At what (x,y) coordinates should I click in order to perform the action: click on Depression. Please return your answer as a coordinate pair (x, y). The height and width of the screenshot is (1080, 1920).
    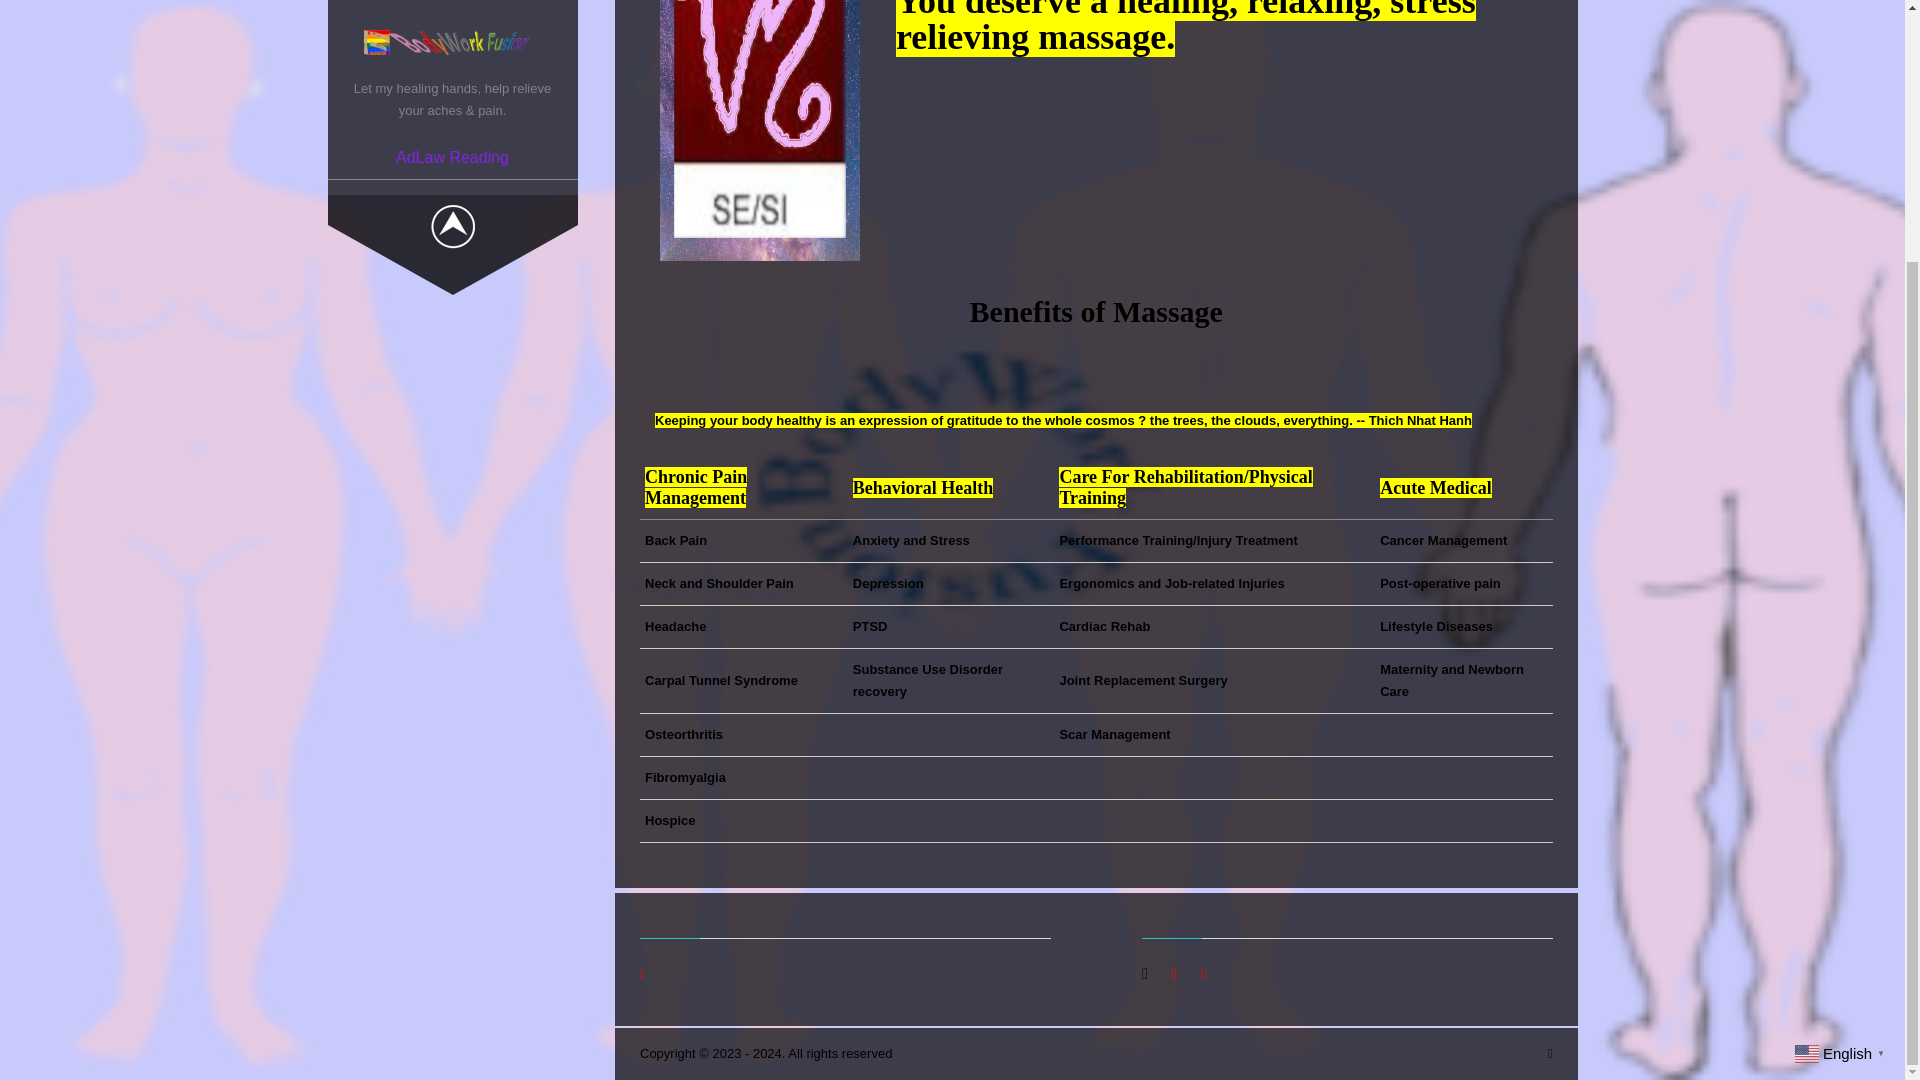
    Looking at the image, I should click on (888, 582).